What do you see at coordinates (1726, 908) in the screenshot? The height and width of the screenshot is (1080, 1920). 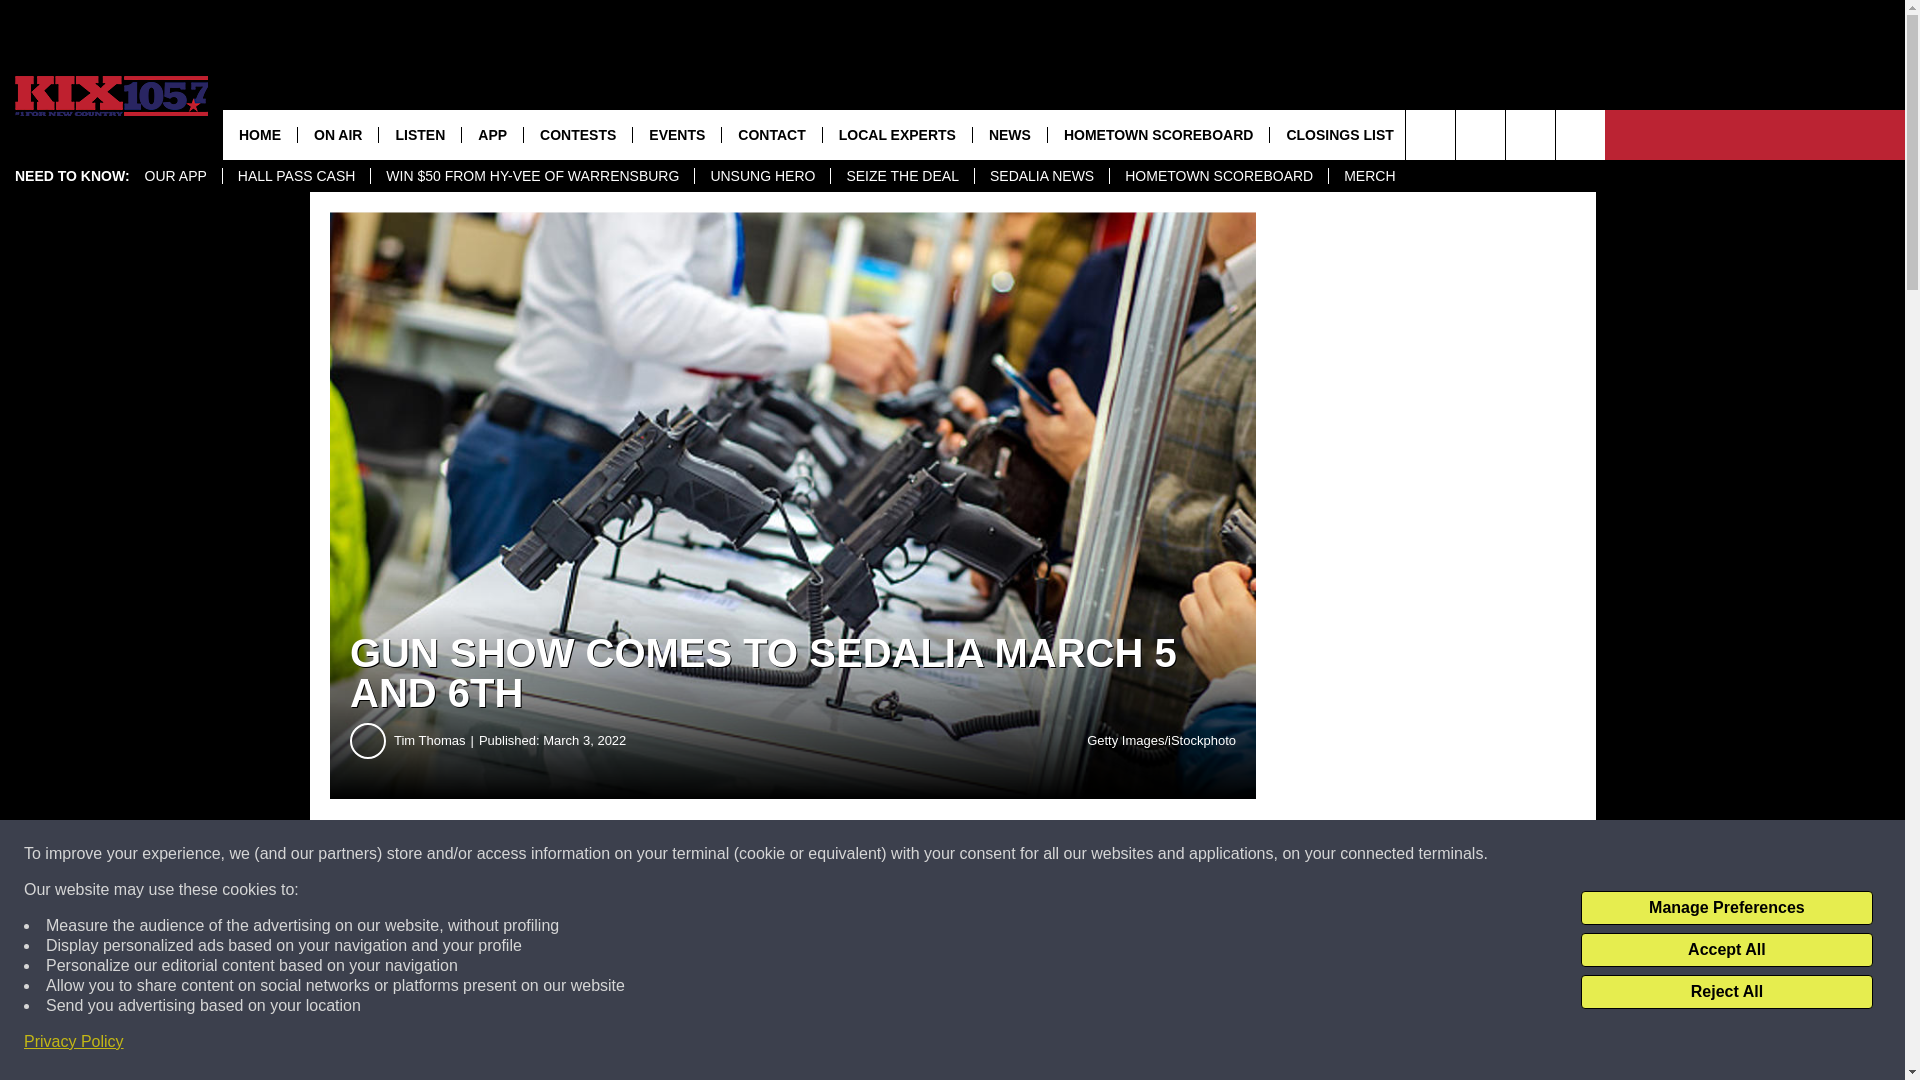 I see `Manage Preferences` at bounding box center [1726, 908].